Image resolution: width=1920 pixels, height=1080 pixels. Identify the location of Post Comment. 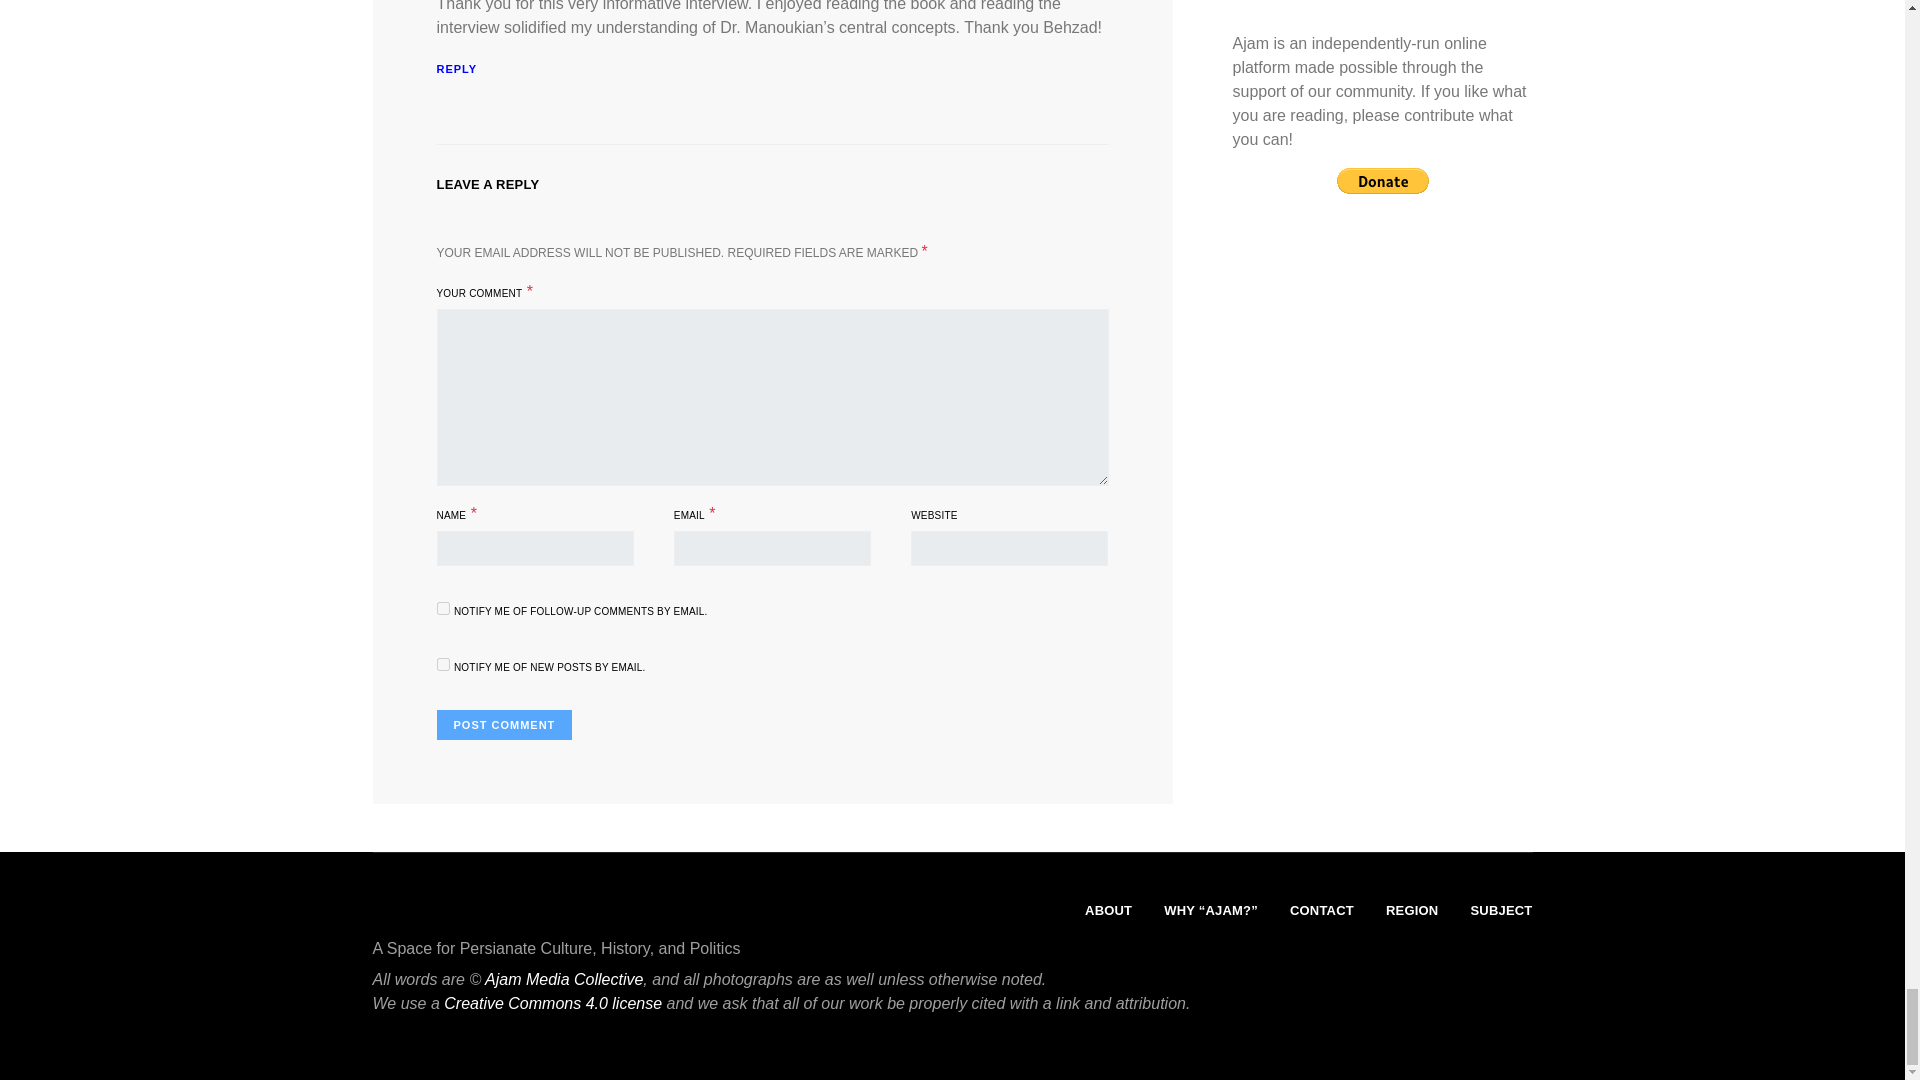
(504, 724).